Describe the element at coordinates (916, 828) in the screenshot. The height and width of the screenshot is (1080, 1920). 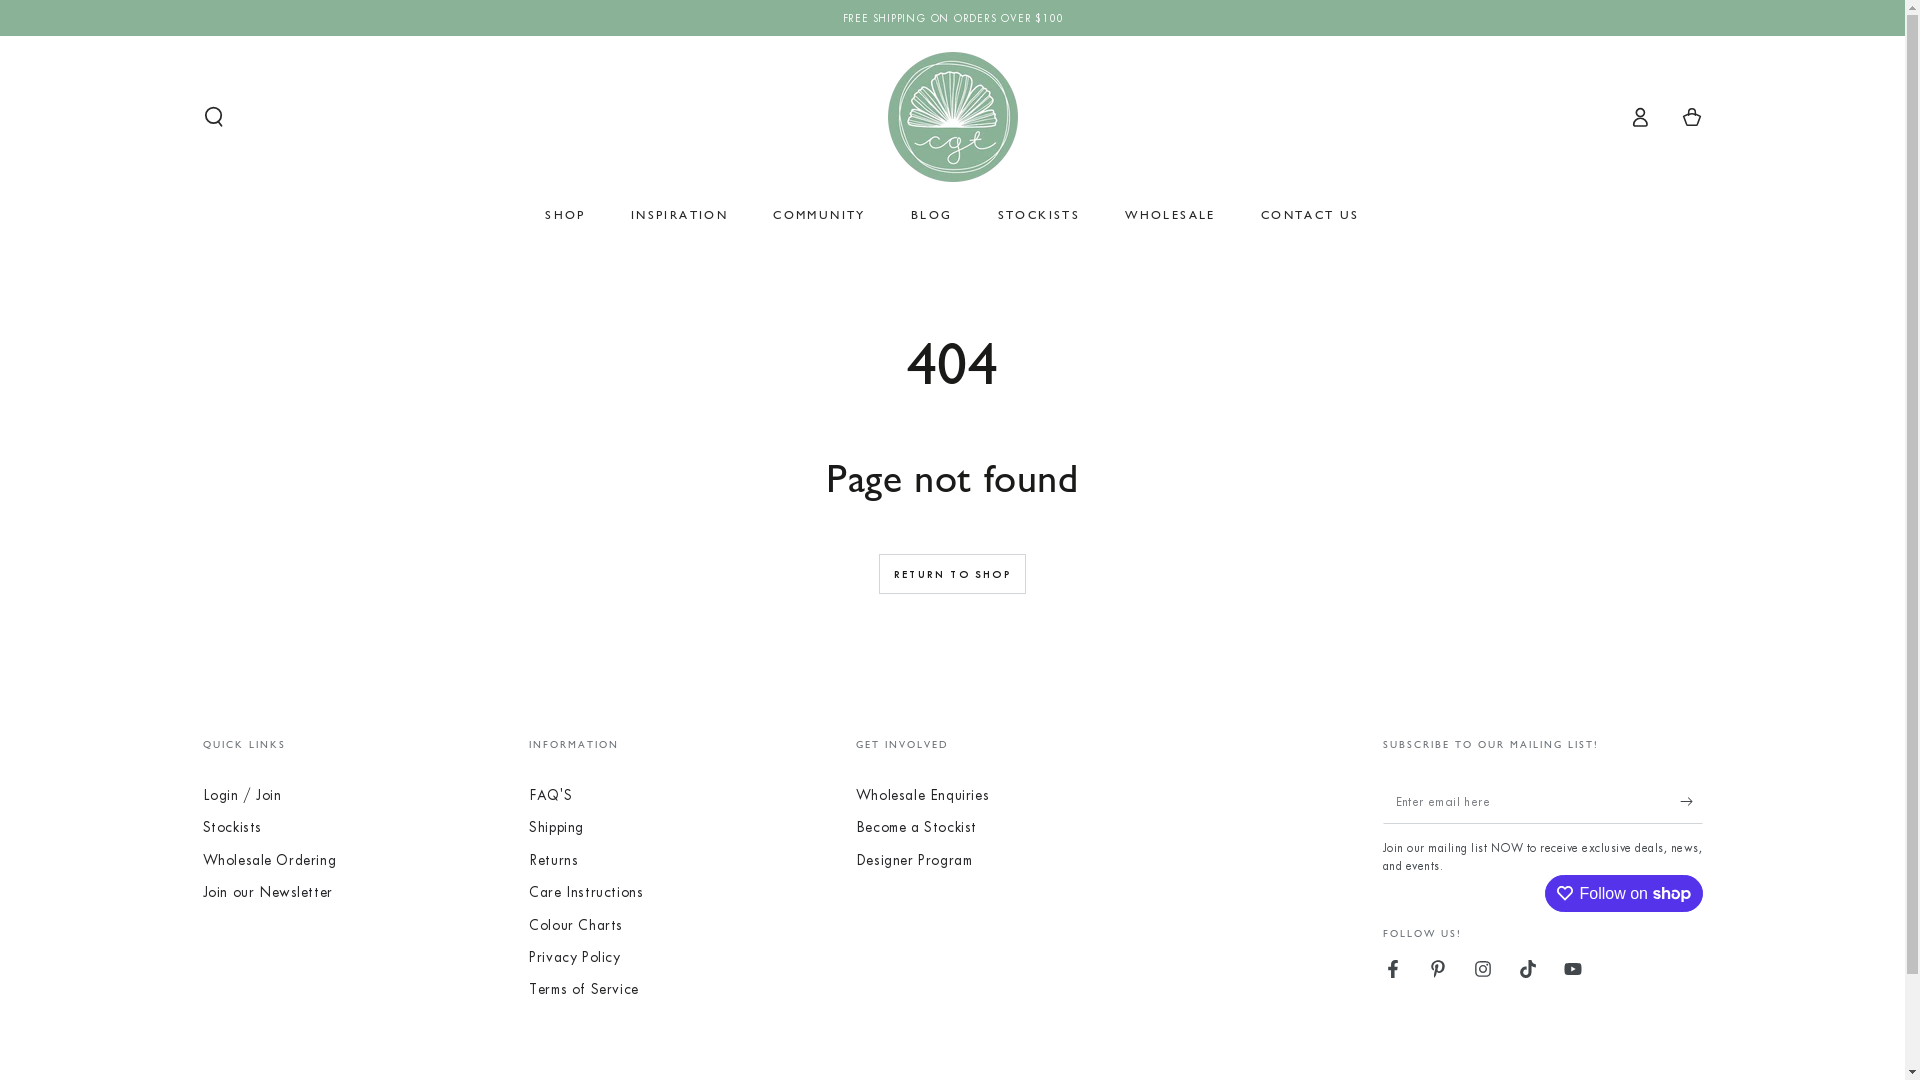
I see `Become a Stockist` at that location.